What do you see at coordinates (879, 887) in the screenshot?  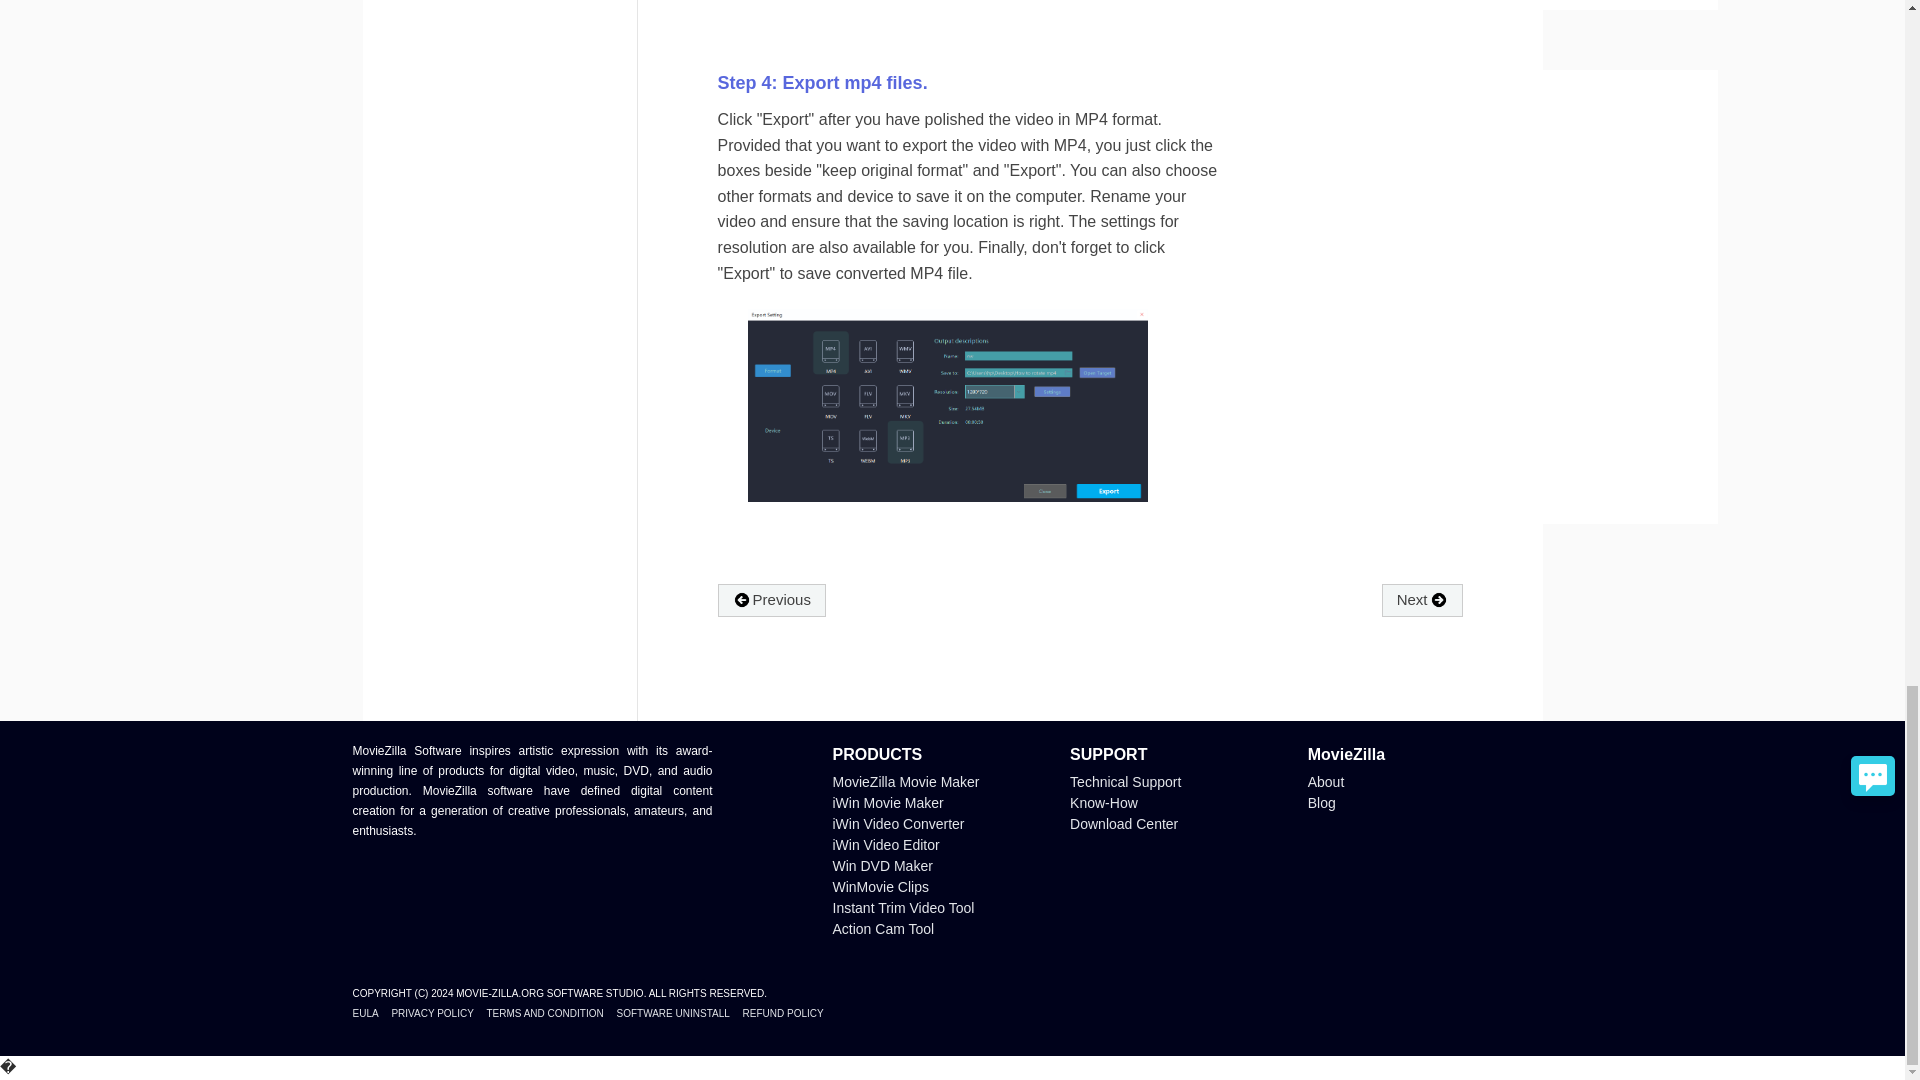 I see `WinMovie Clips` at bounding box center [879, 887].